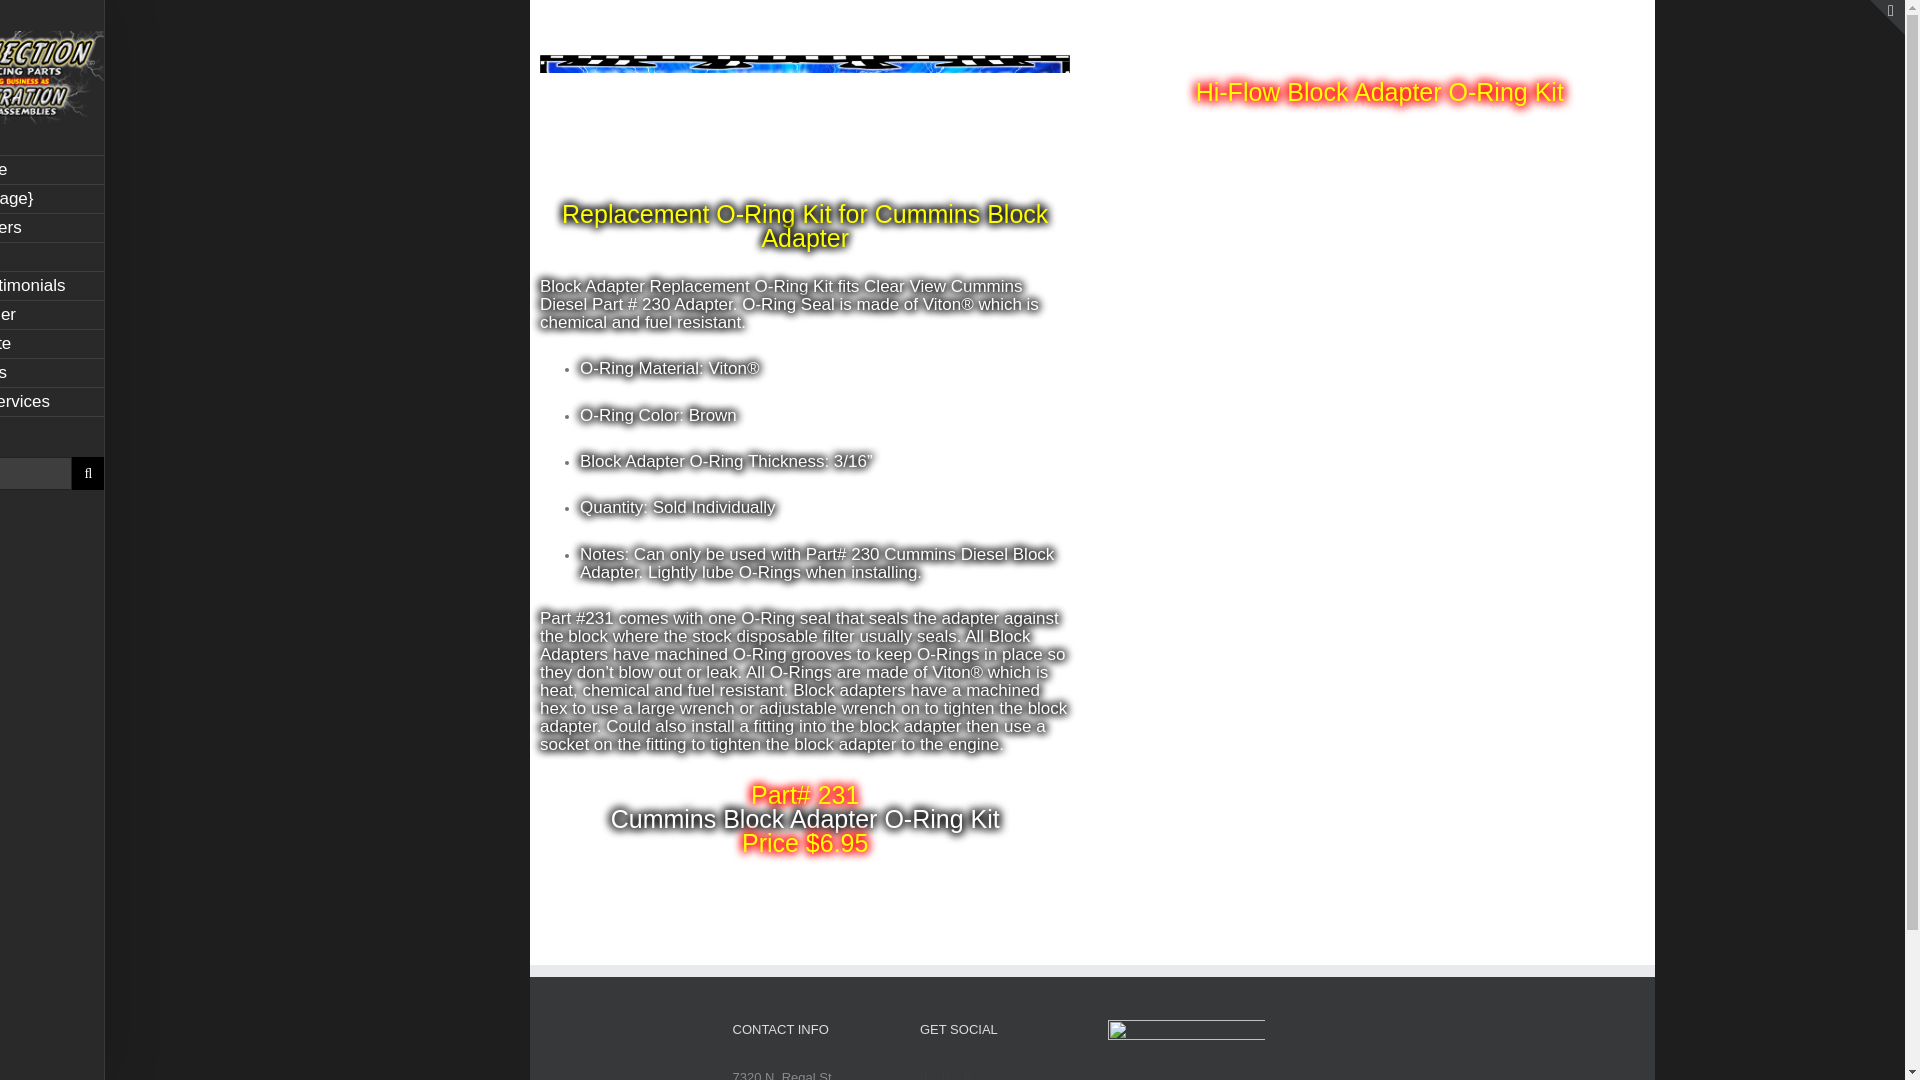  I want to click on Products and Services, so click(52, 402).